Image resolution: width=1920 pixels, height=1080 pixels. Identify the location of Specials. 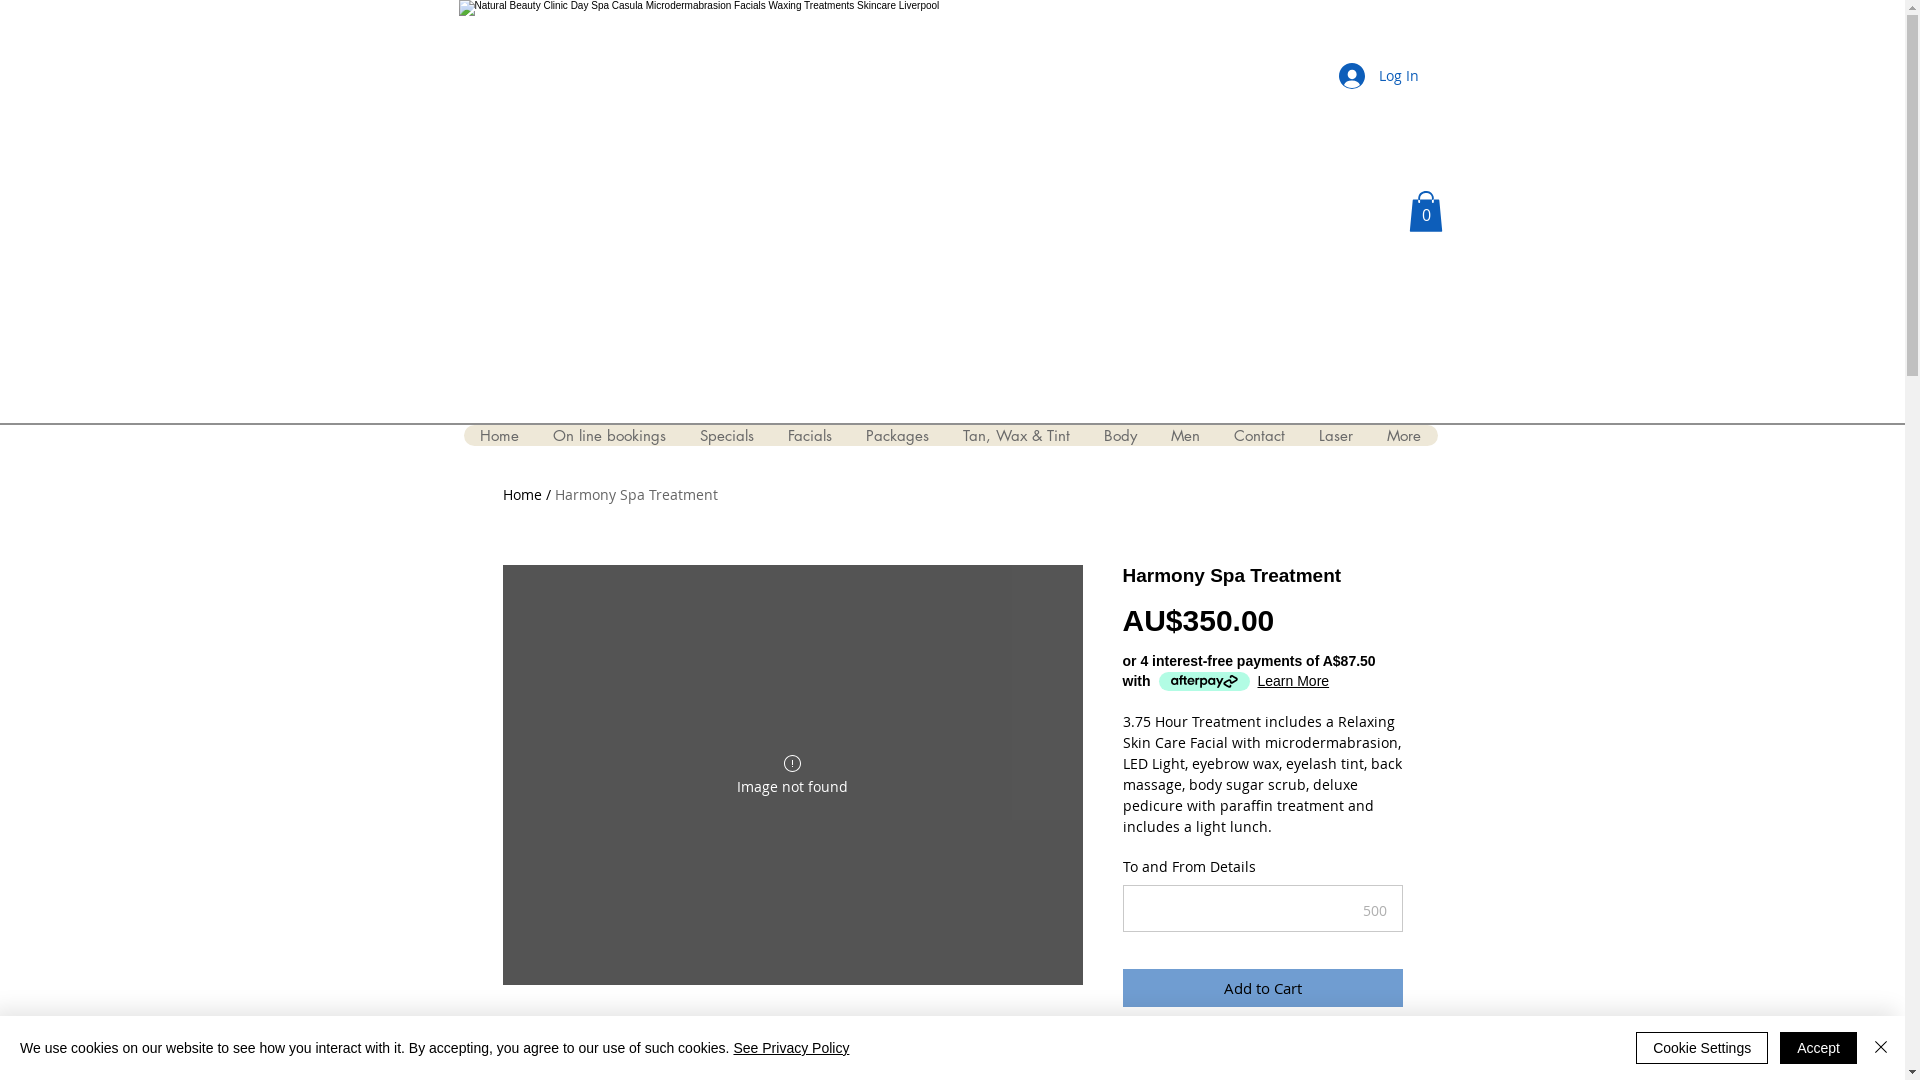
(726, 436).